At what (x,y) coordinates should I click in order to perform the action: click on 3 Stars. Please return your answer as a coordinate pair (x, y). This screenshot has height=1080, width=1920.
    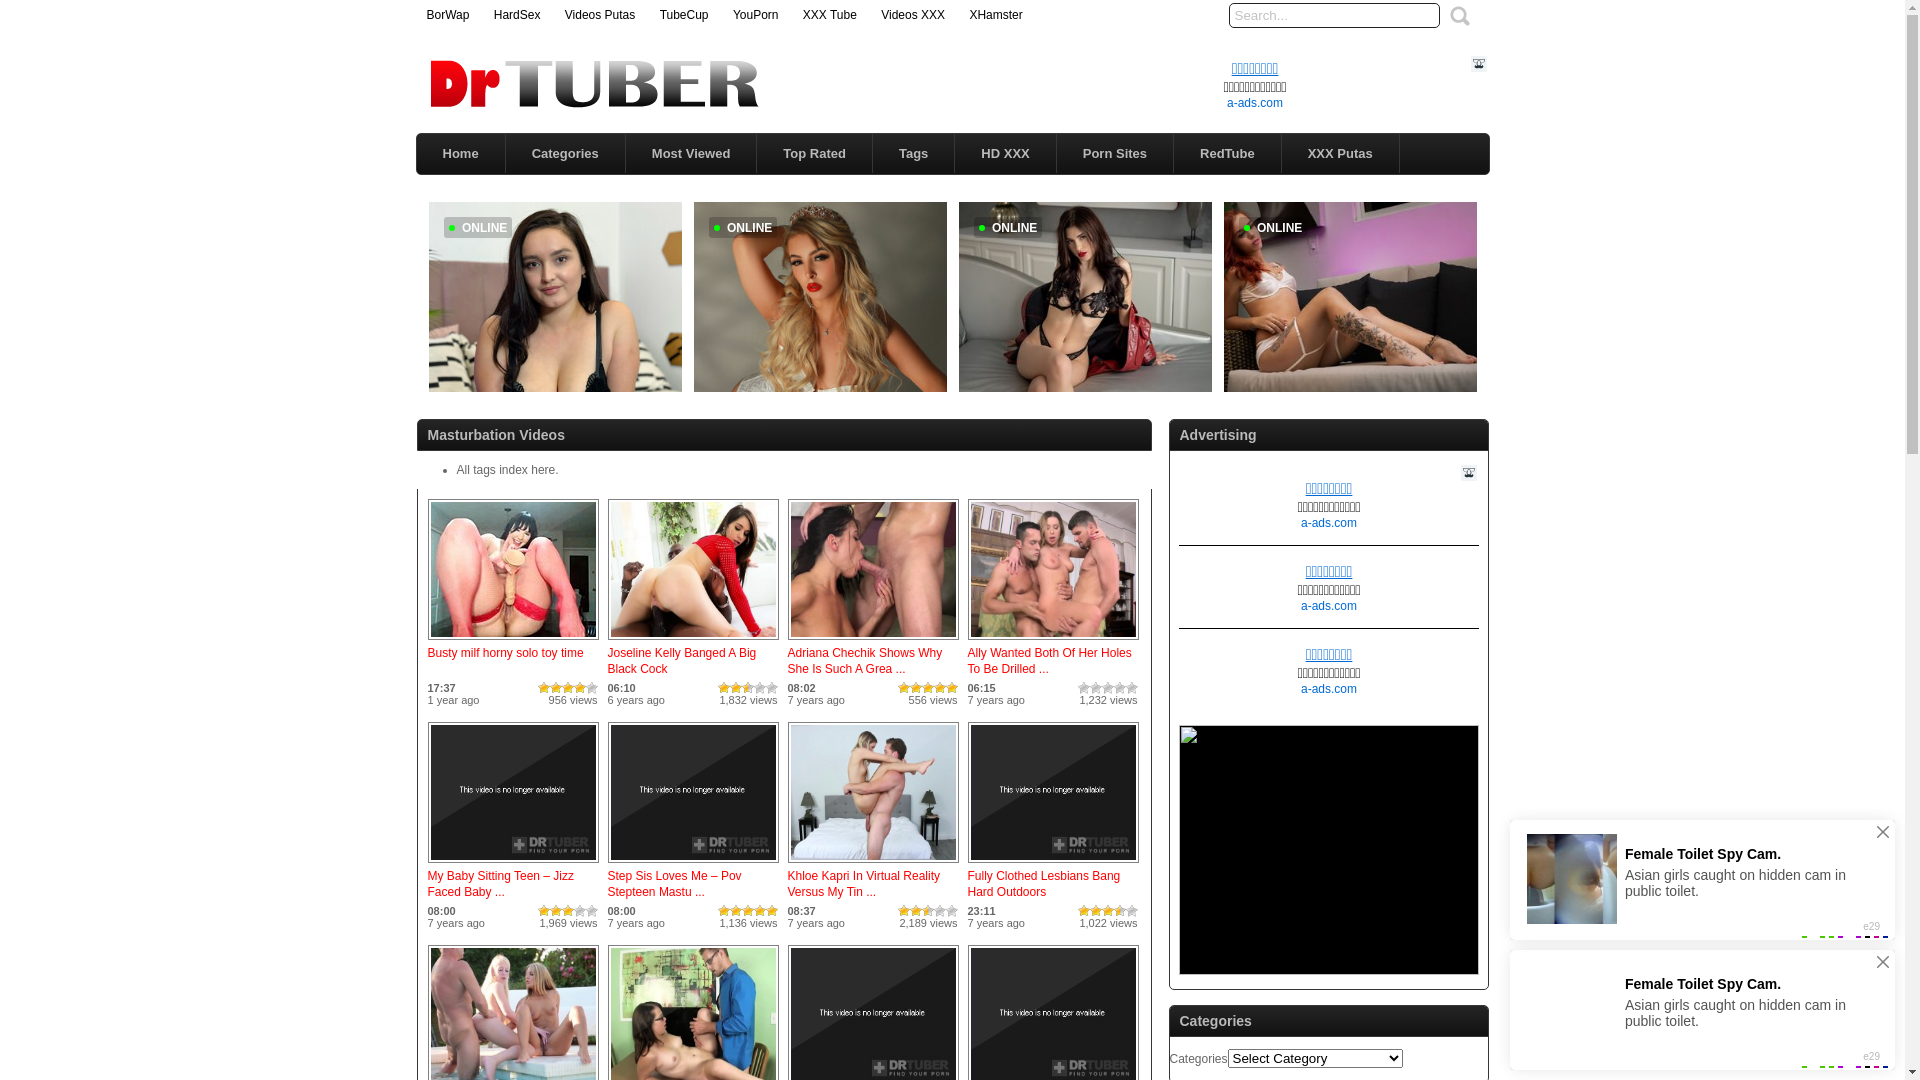
    Looking at the image, I should click on (568, 910).